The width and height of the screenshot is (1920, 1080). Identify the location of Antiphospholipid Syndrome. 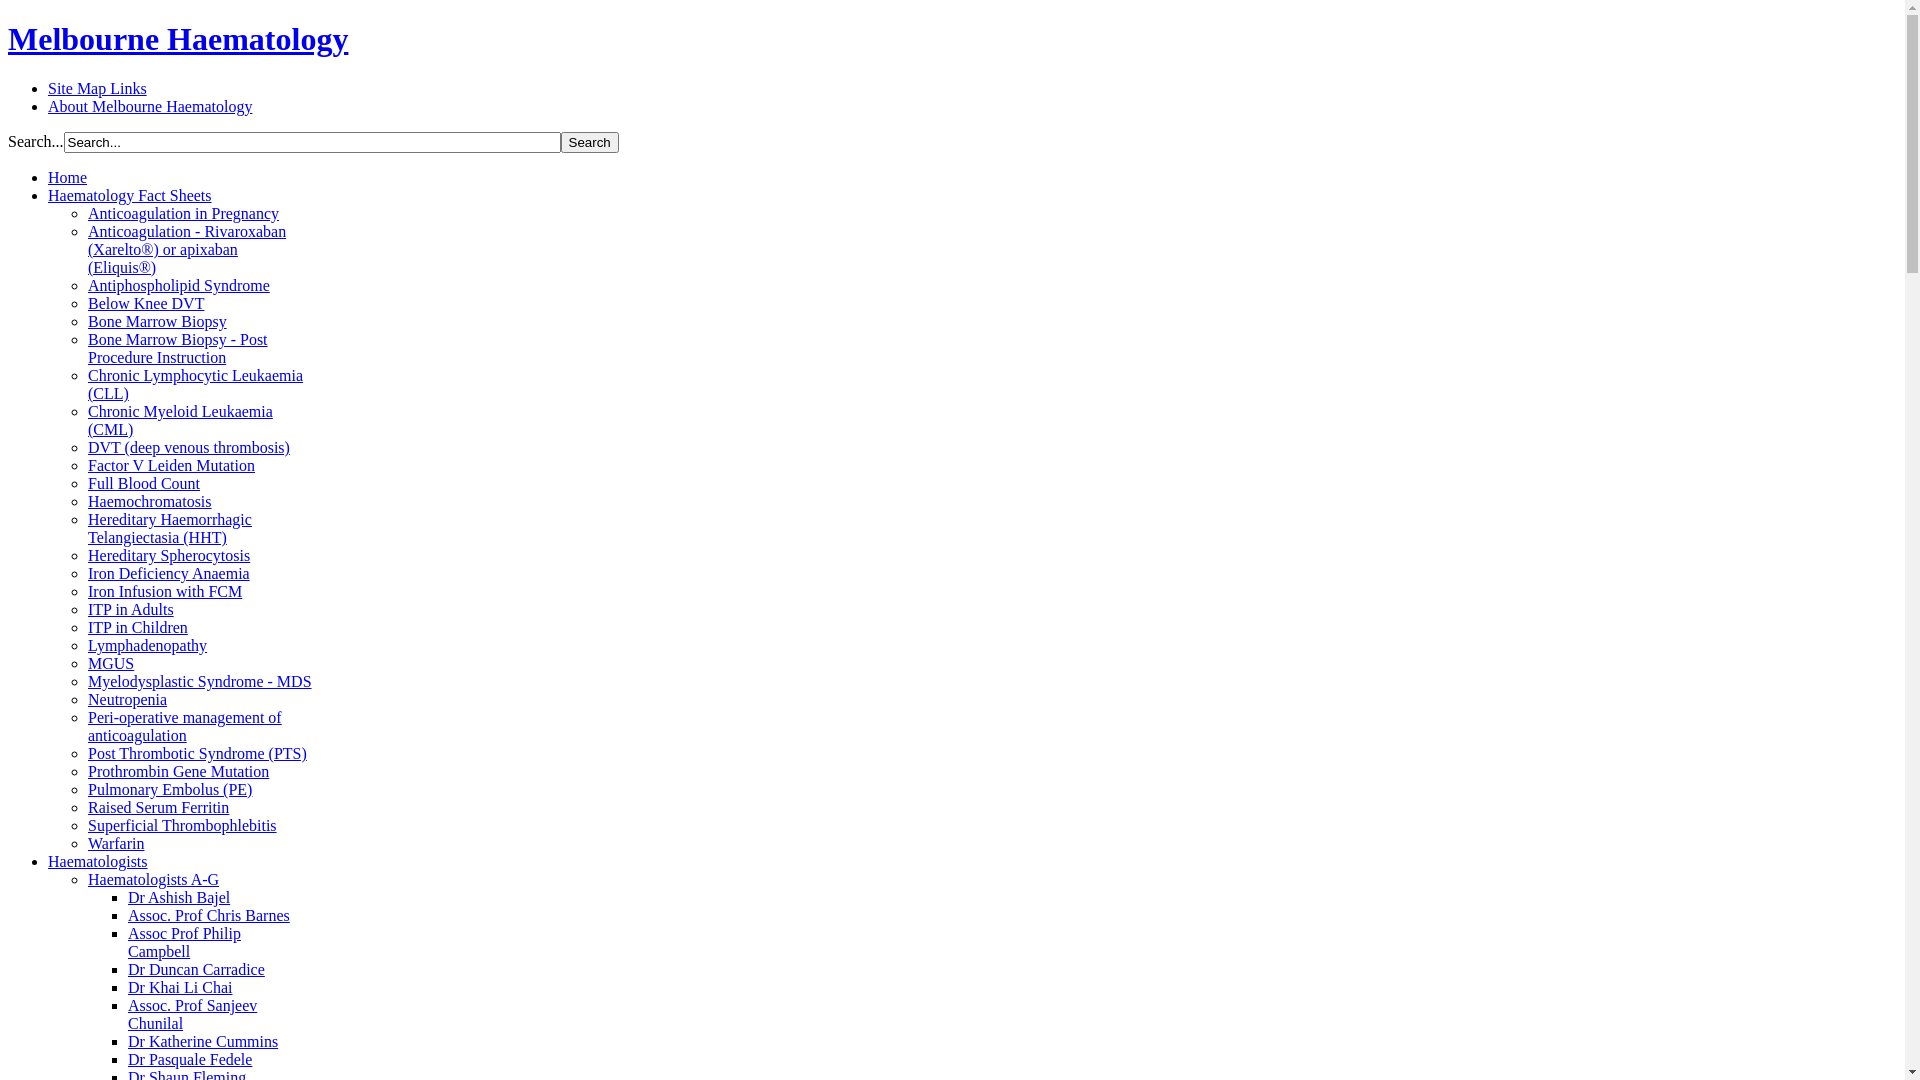
(179, 286).